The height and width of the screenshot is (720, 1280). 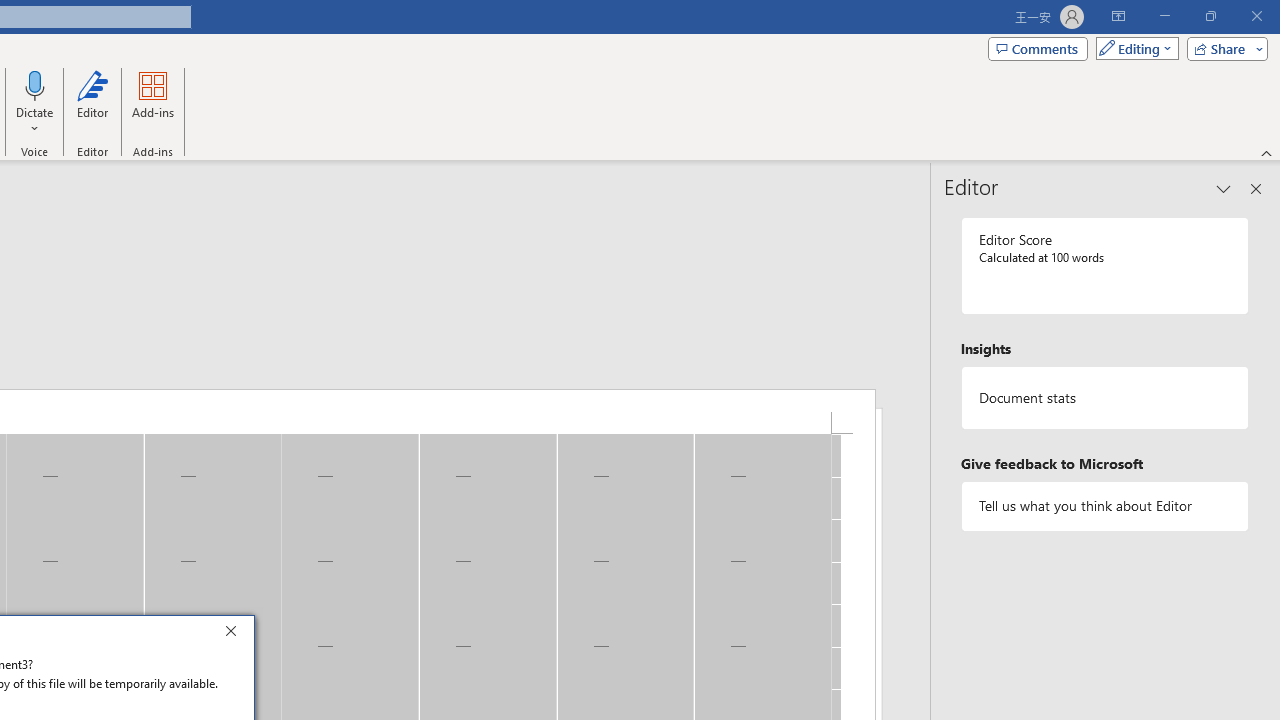 What do you see at coordinates (35, 121) in the screenshot?
I see `More Options` at bounding box center [35, 121].